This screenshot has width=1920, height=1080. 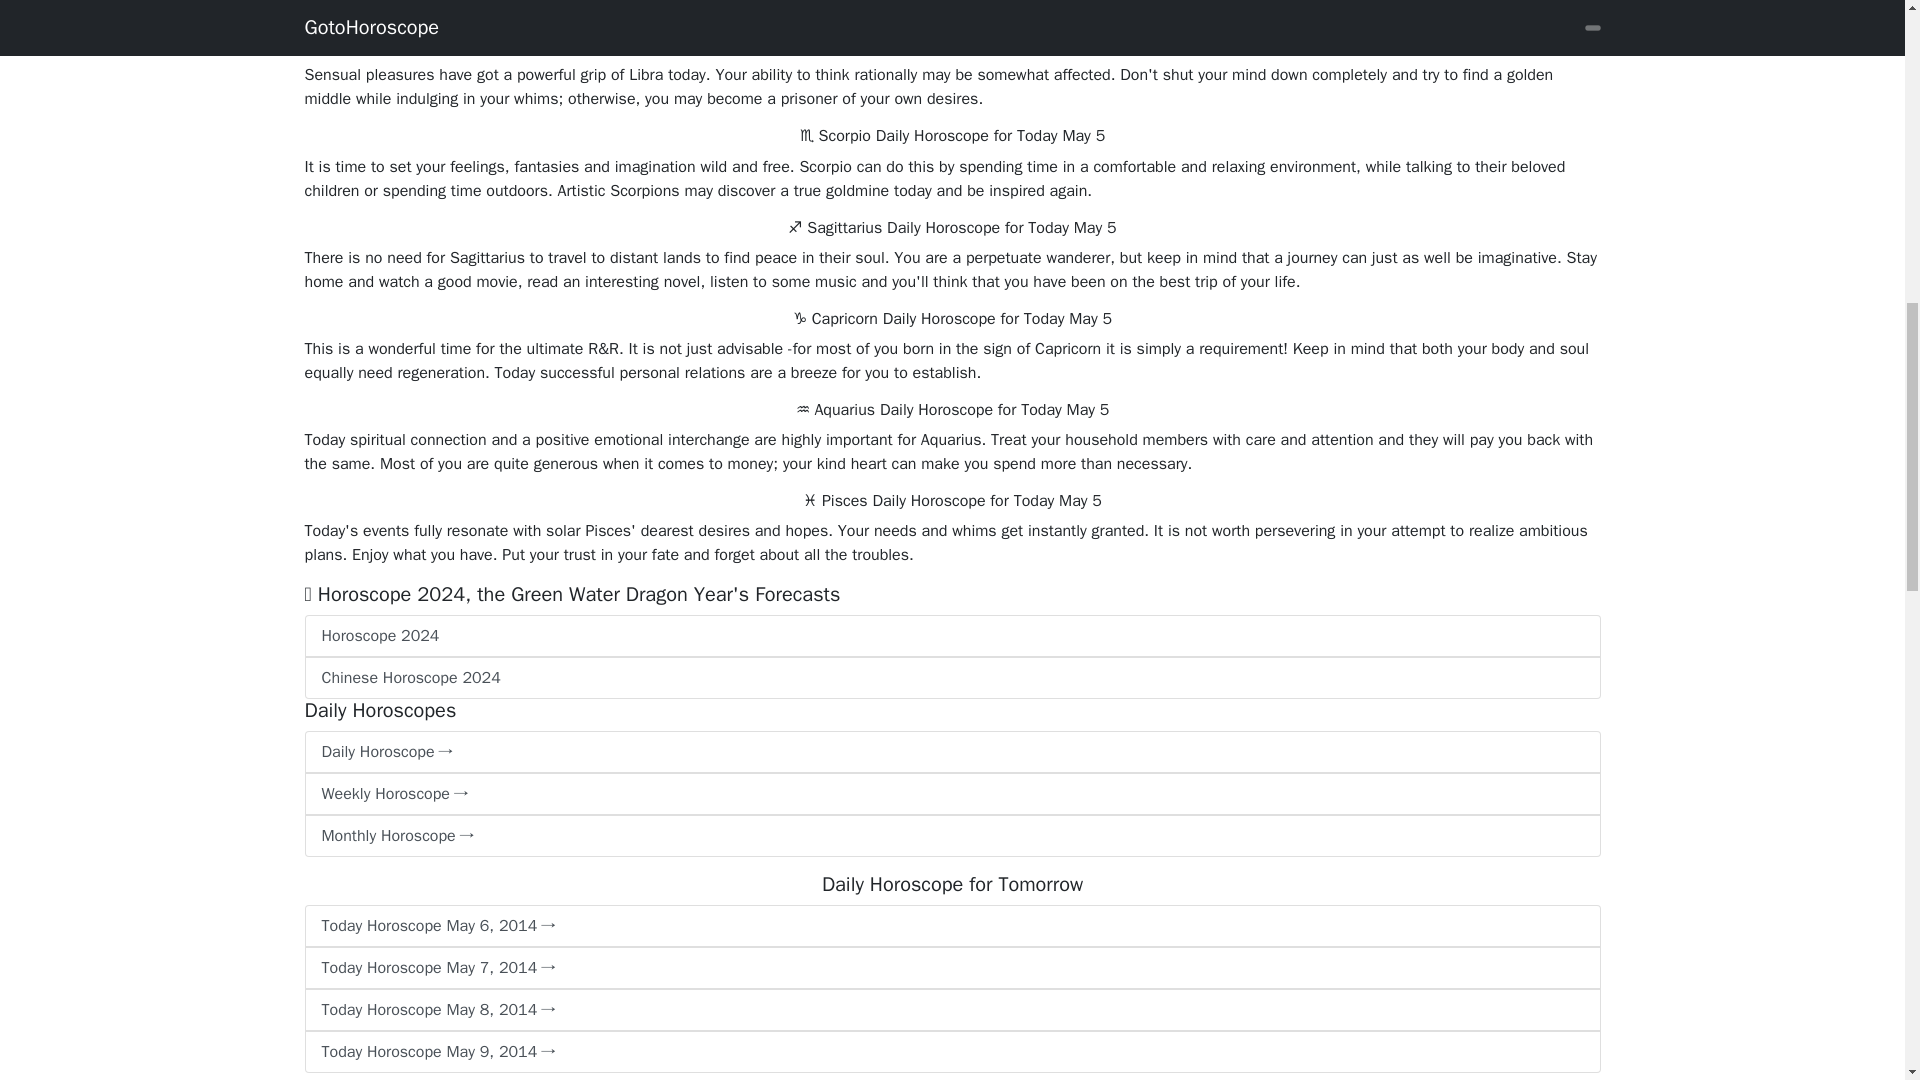 What do you see at coordinates (951, 794) in the screenshot?
I see `Weekly Horoscope` at bounding box center [951, 794].